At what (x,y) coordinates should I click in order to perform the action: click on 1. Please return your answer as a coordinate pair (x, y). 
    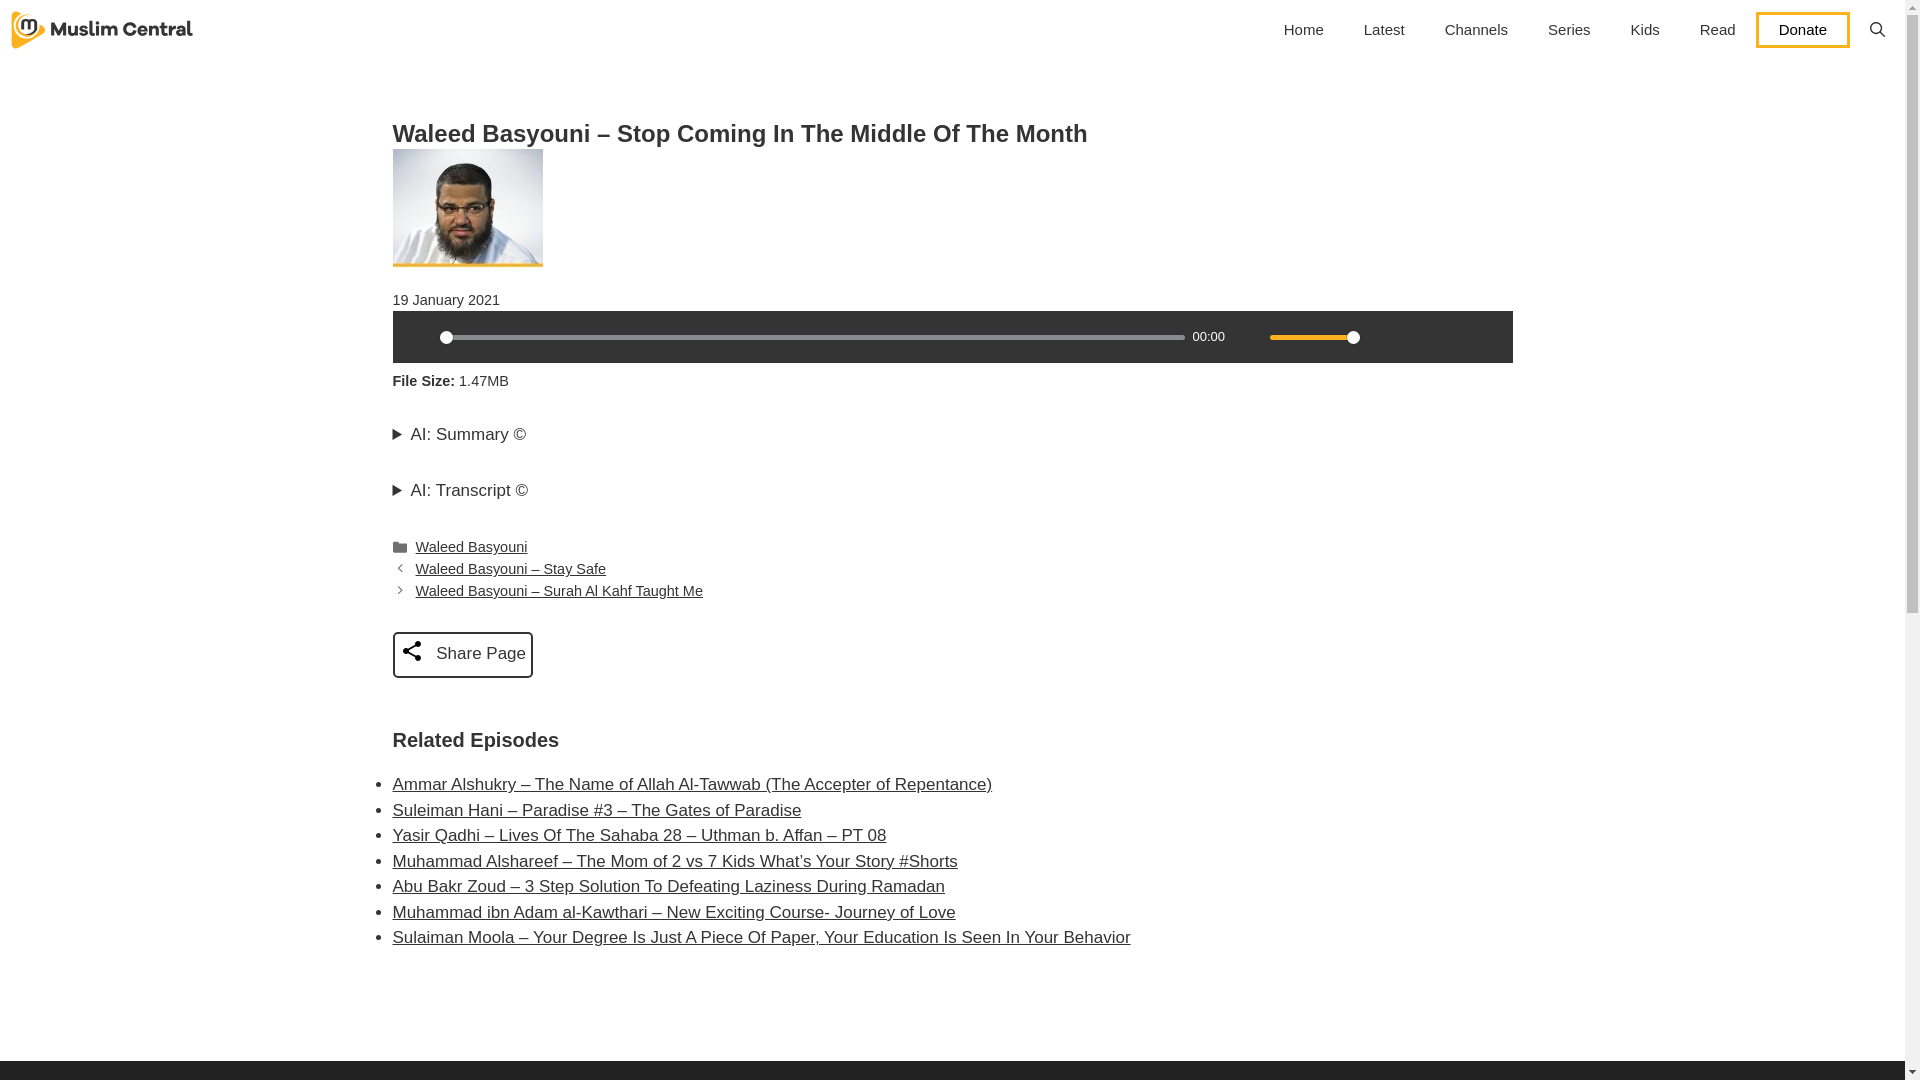
    Looking at the image, I should click on (1314, 337).